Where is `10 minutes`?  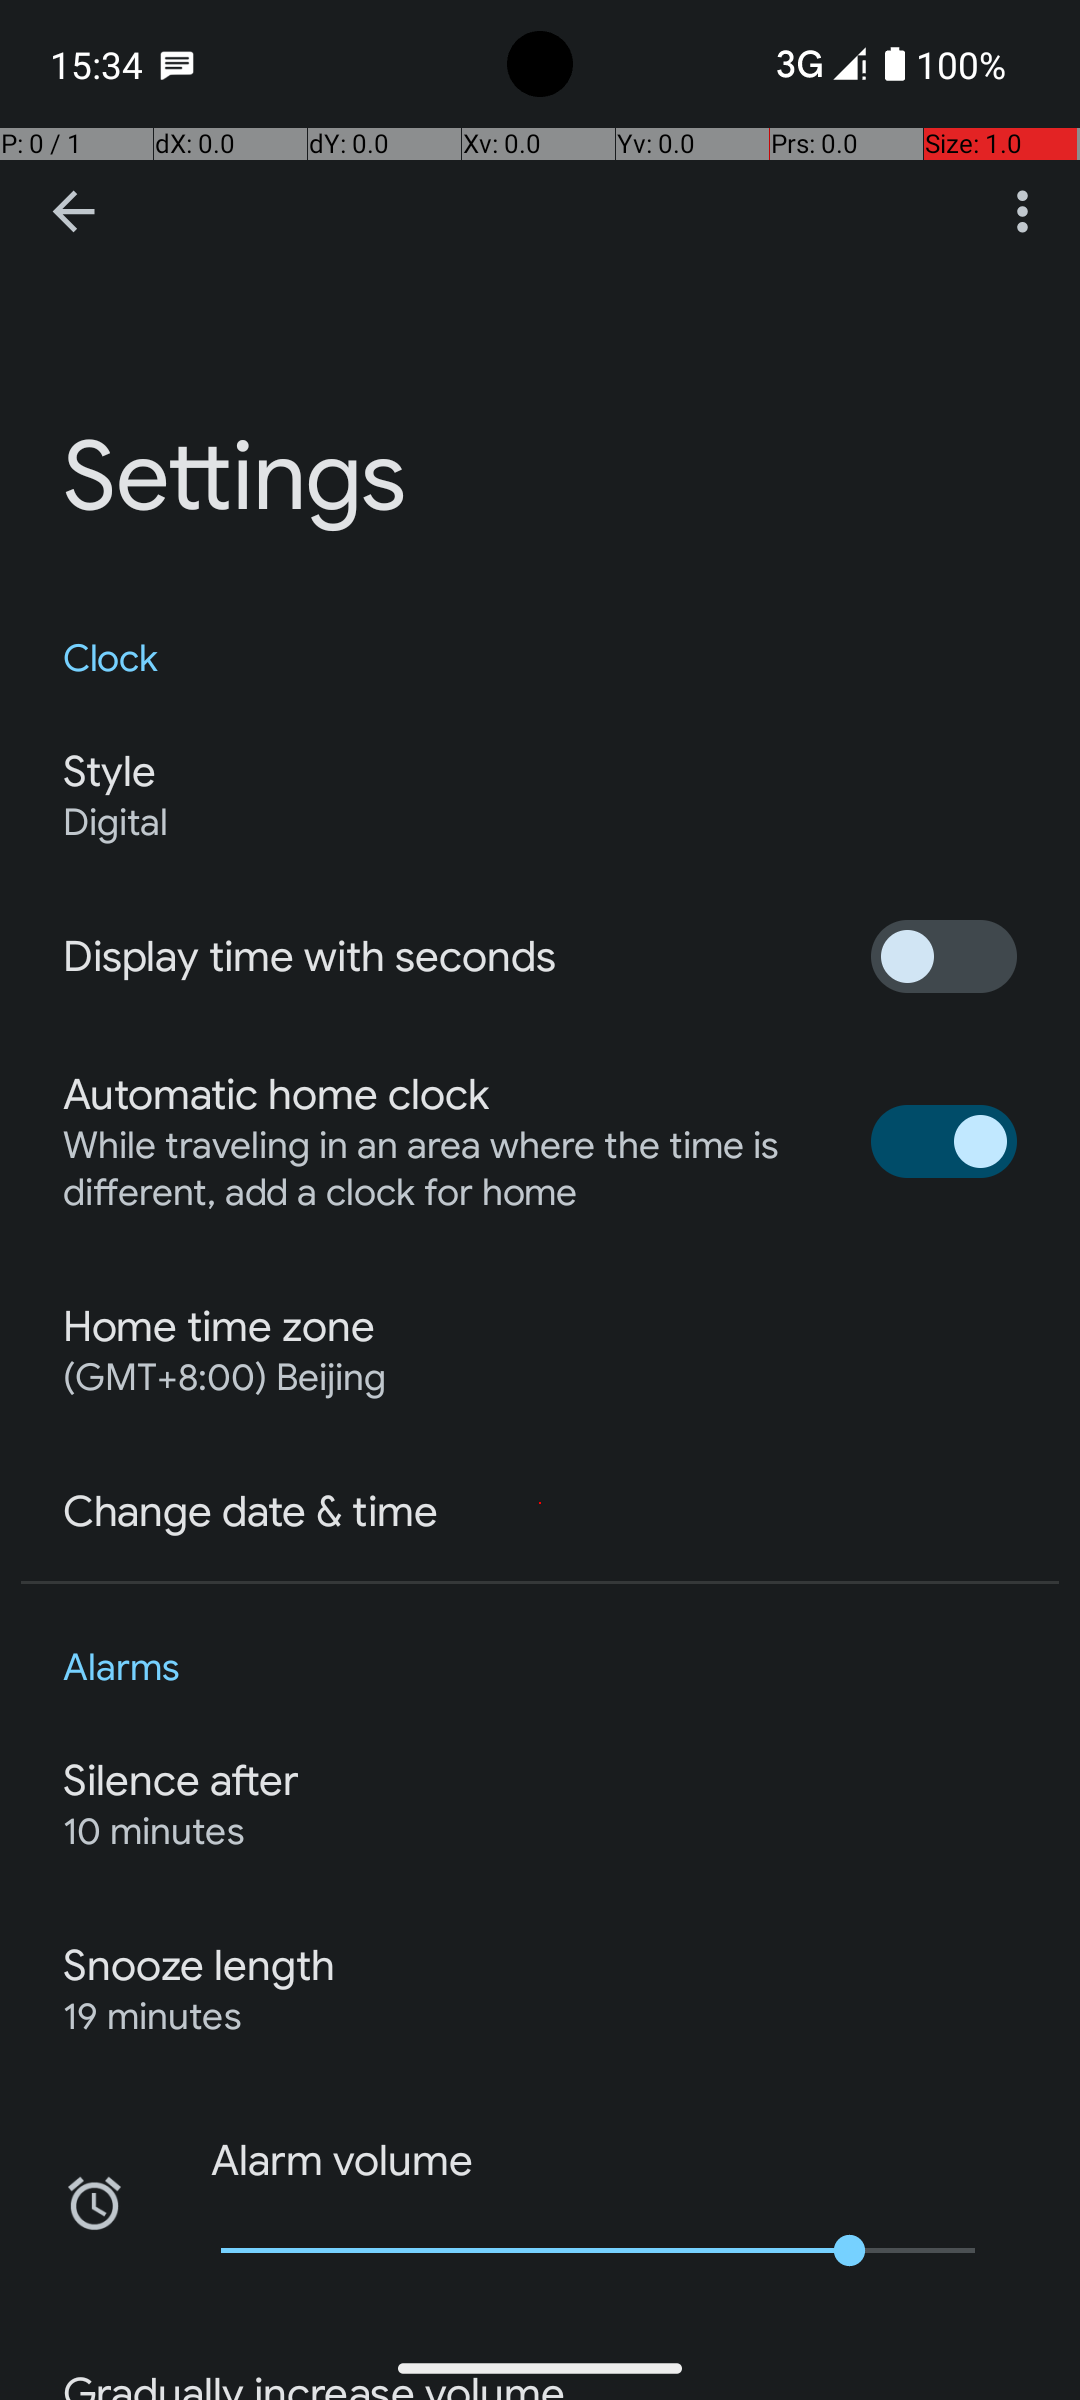 10 minutes is located at coordinates (154, 1832).